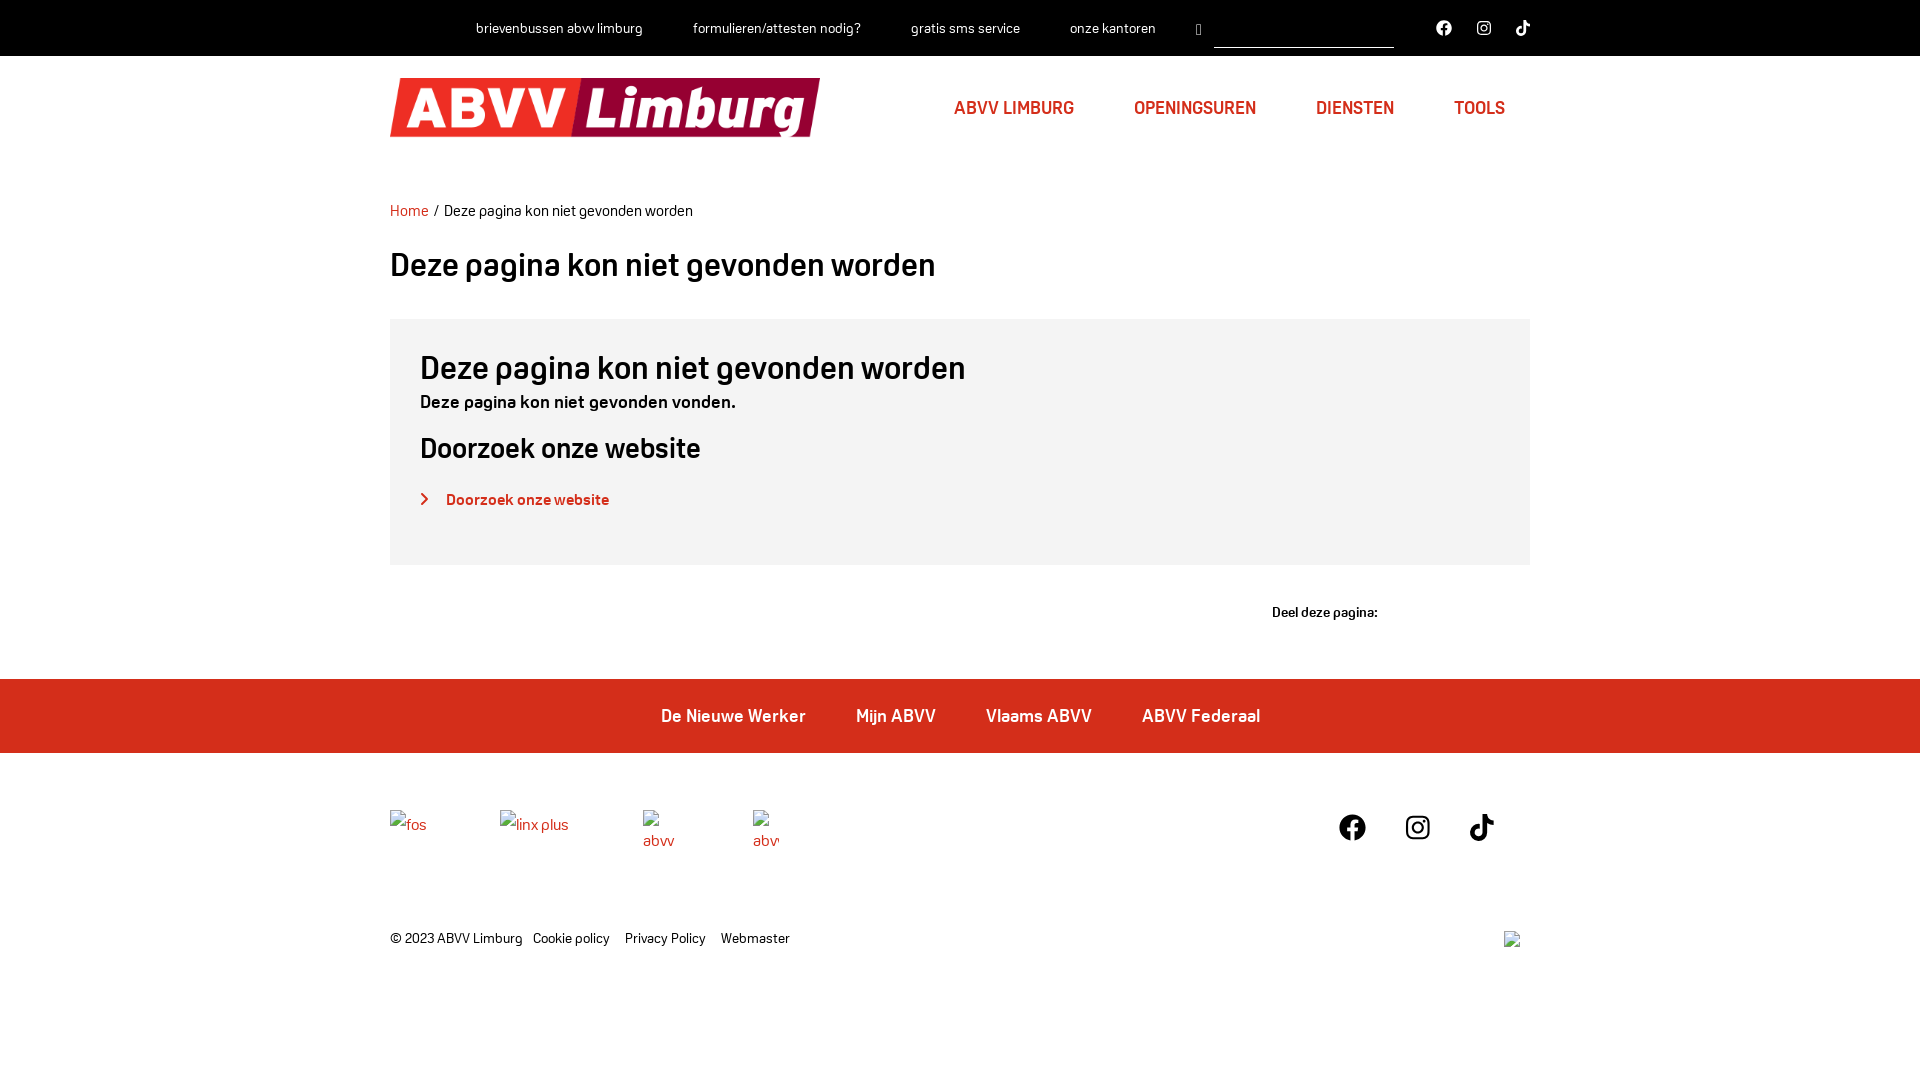 Image resolution: width=1920 pixels, height=1080 pixels. I want to click on Share to WhatsApp, so click(1473, 612).